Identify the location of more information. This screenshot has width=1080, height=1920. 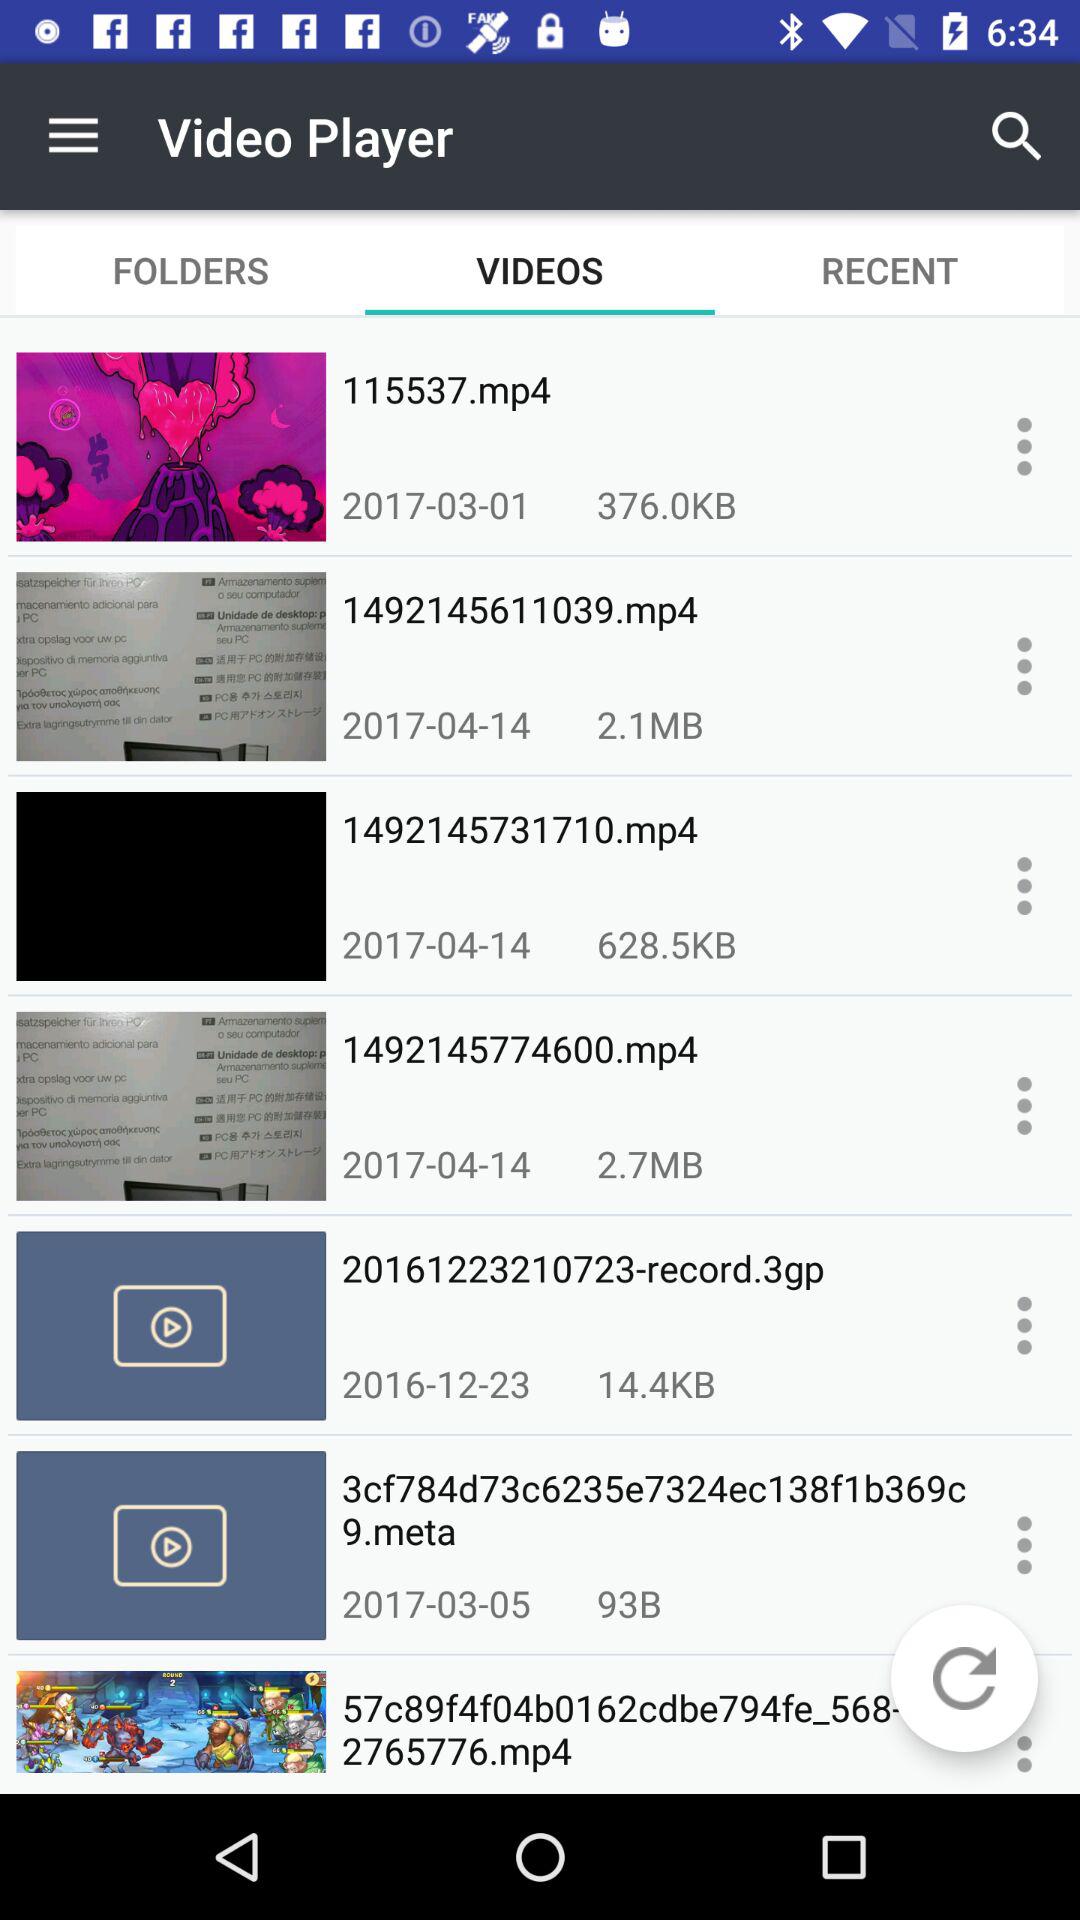
(1024, 1545).